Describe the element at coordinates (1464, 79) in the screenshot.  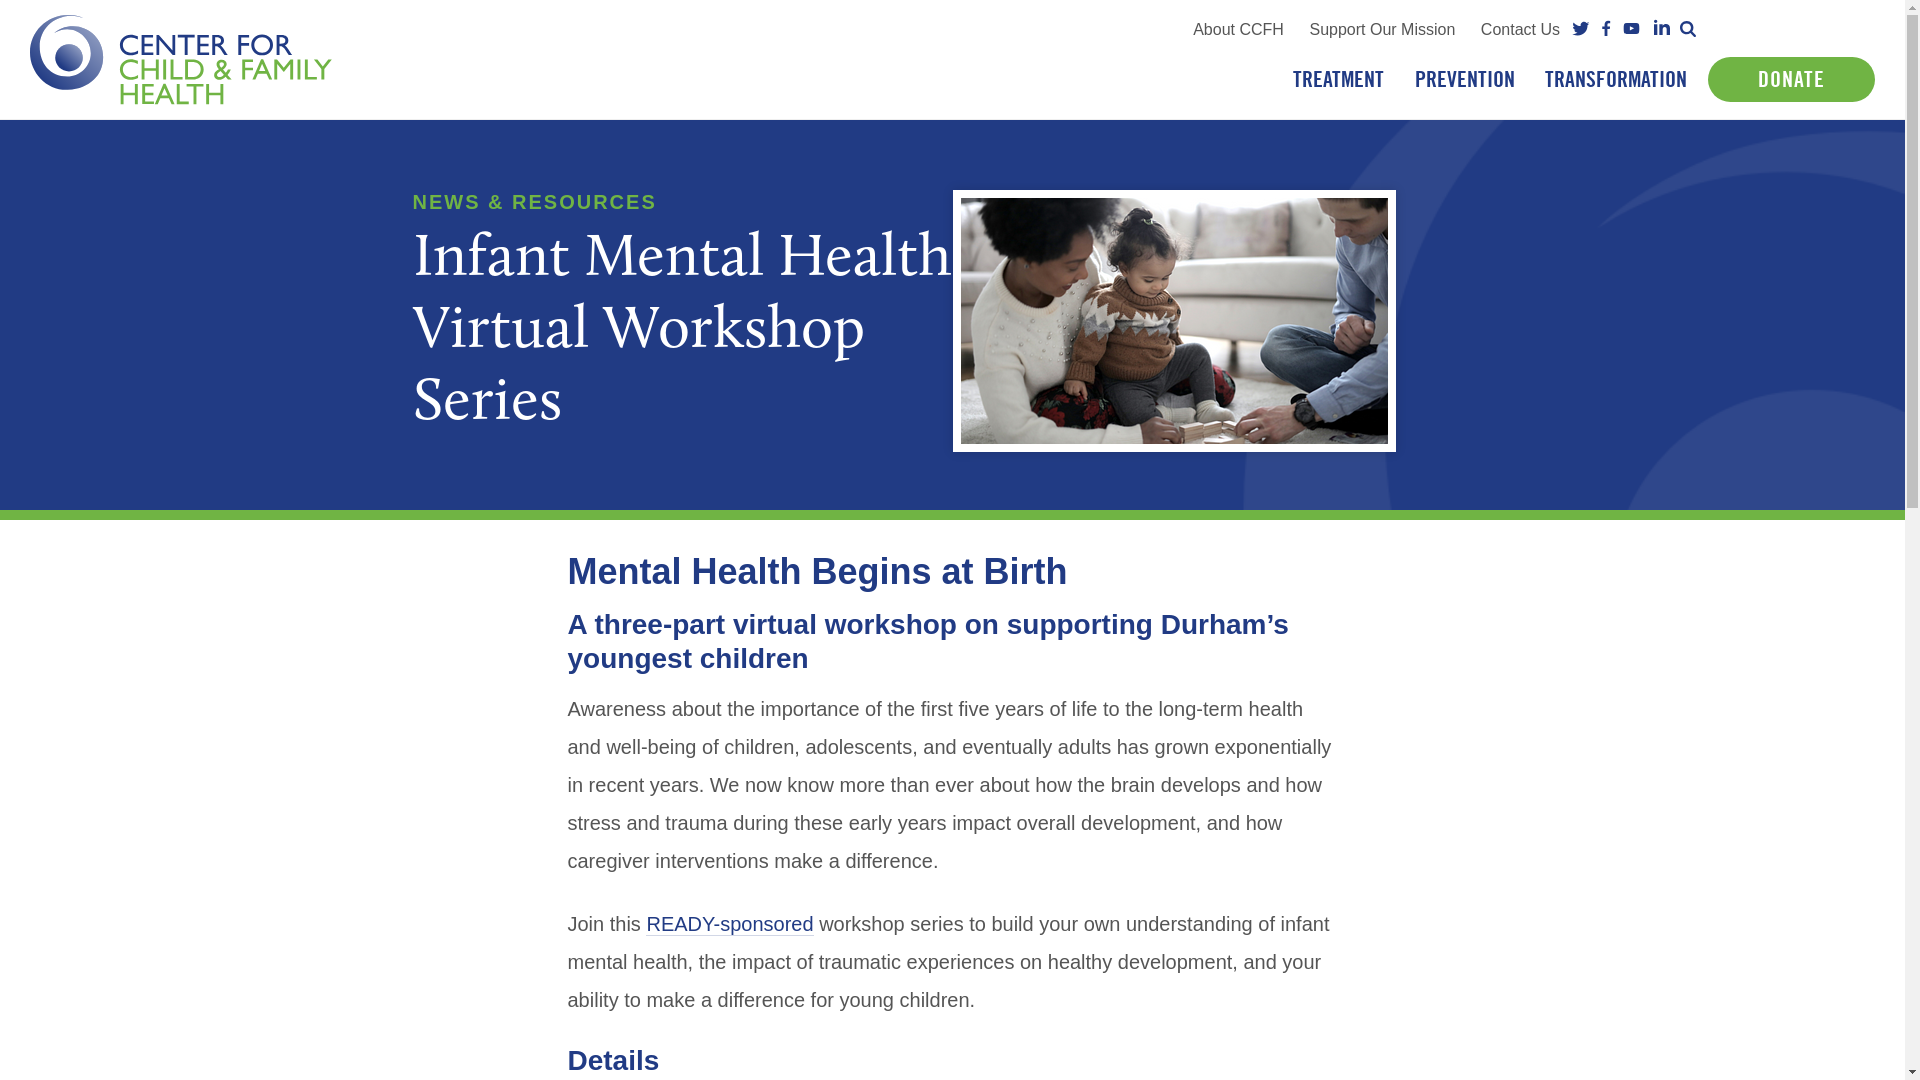
I see `PREVENTION` at that location.